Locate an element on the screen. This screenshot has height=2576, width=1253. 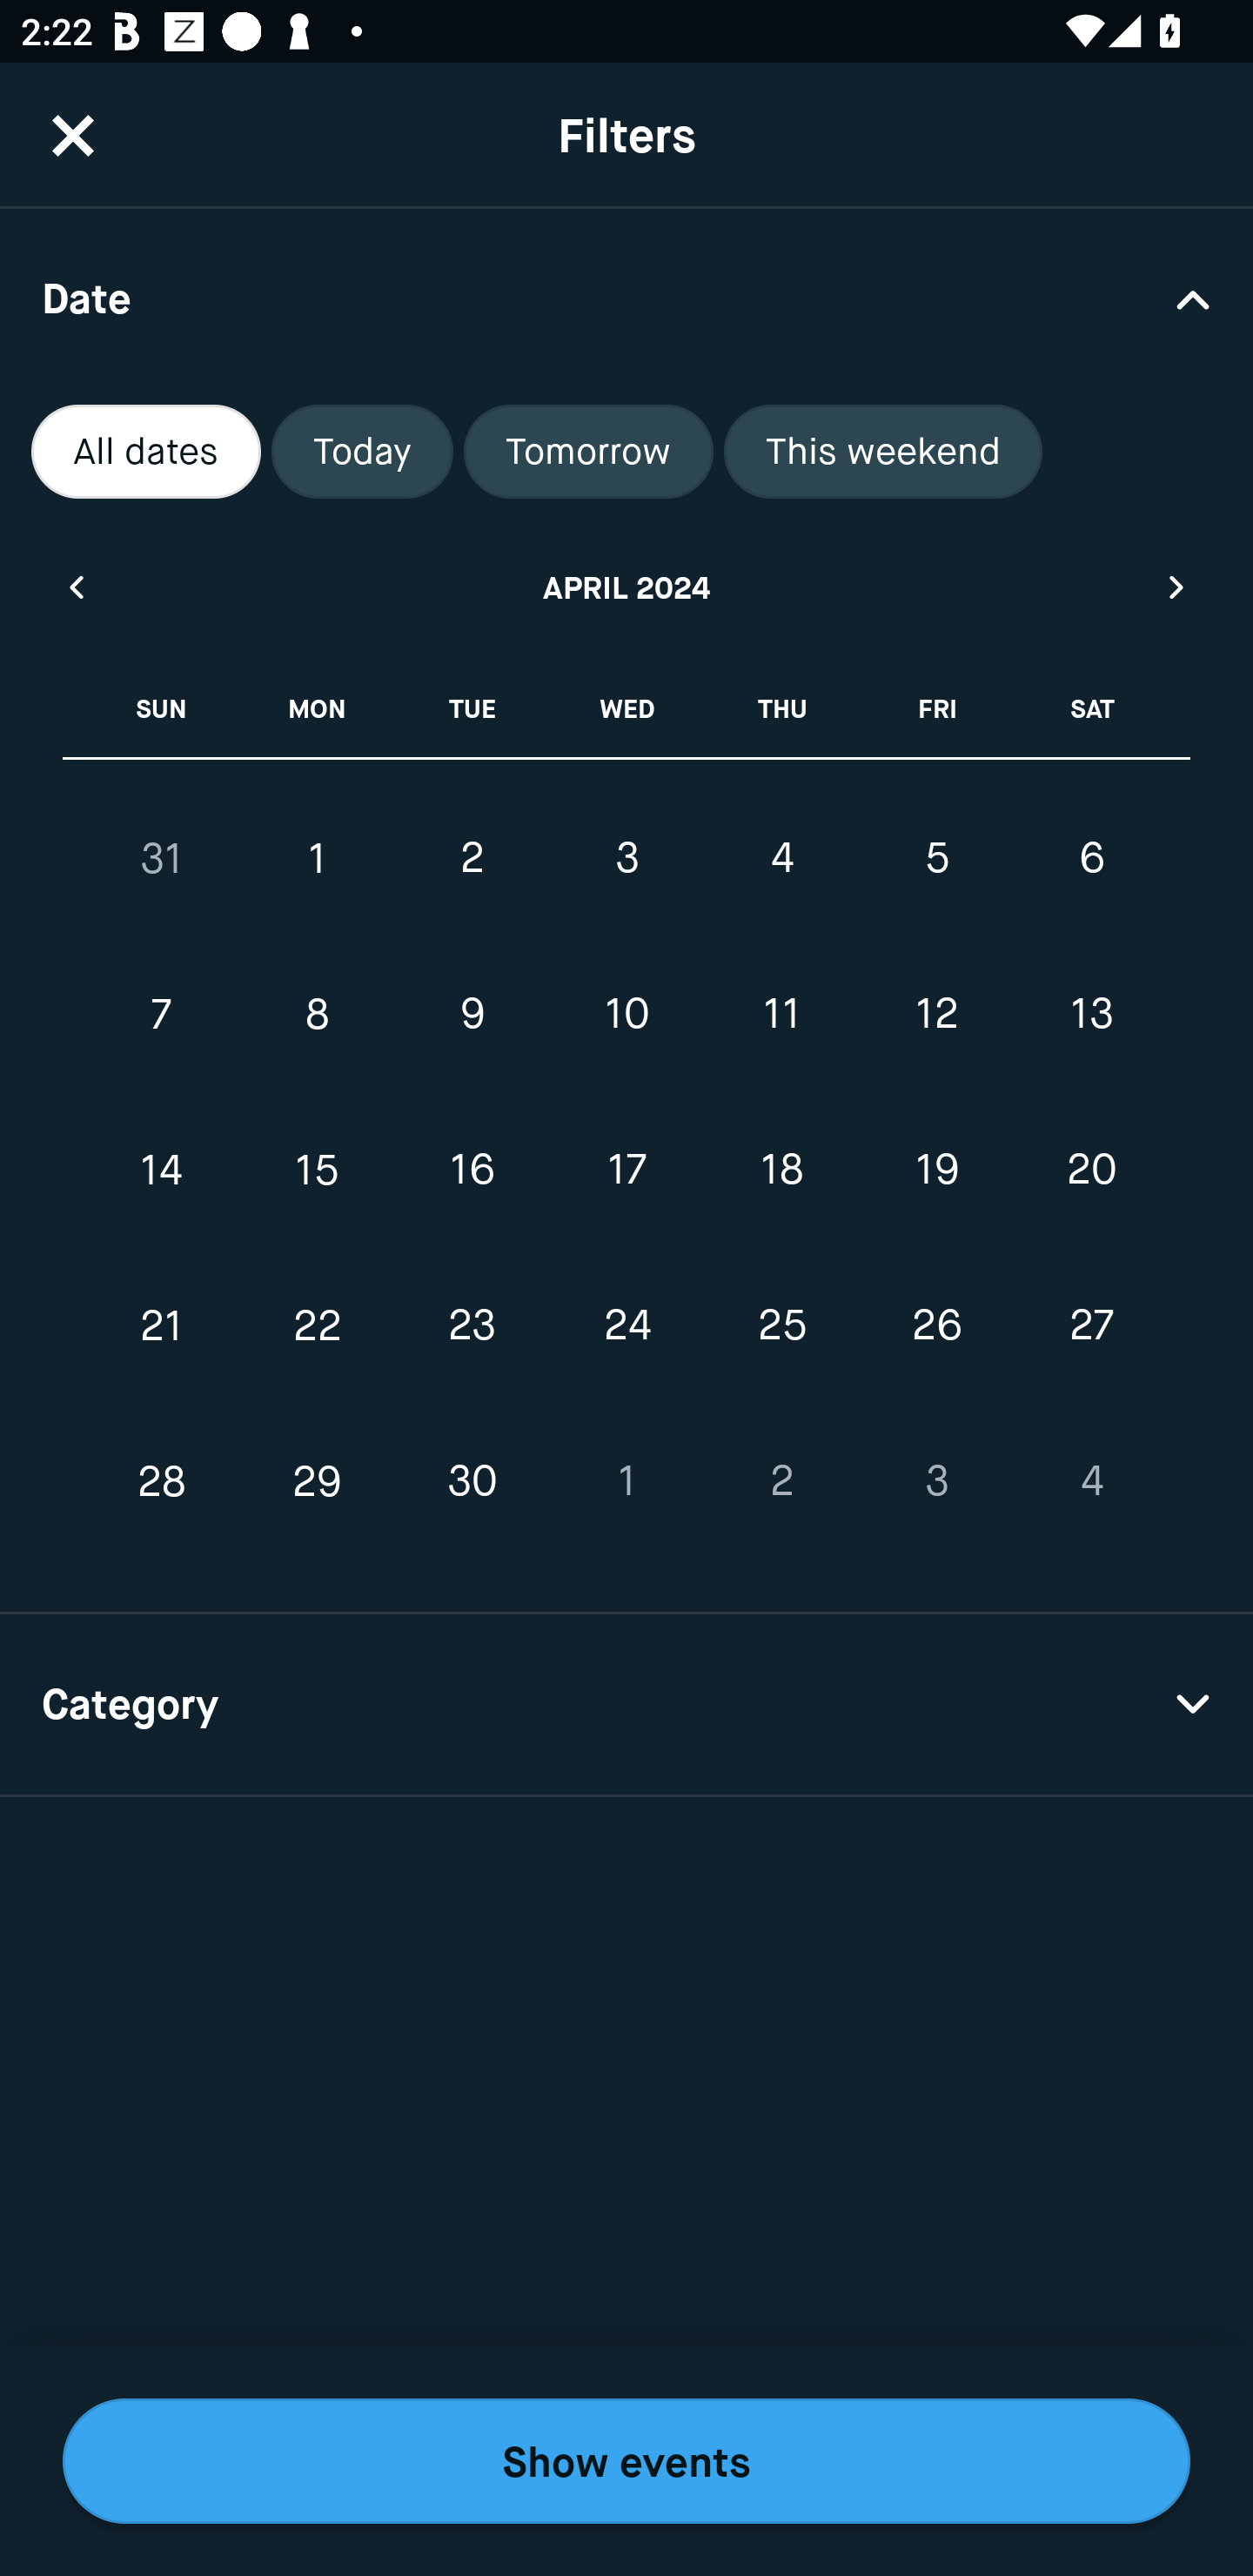
9 is located at coordinates (472, 1015).